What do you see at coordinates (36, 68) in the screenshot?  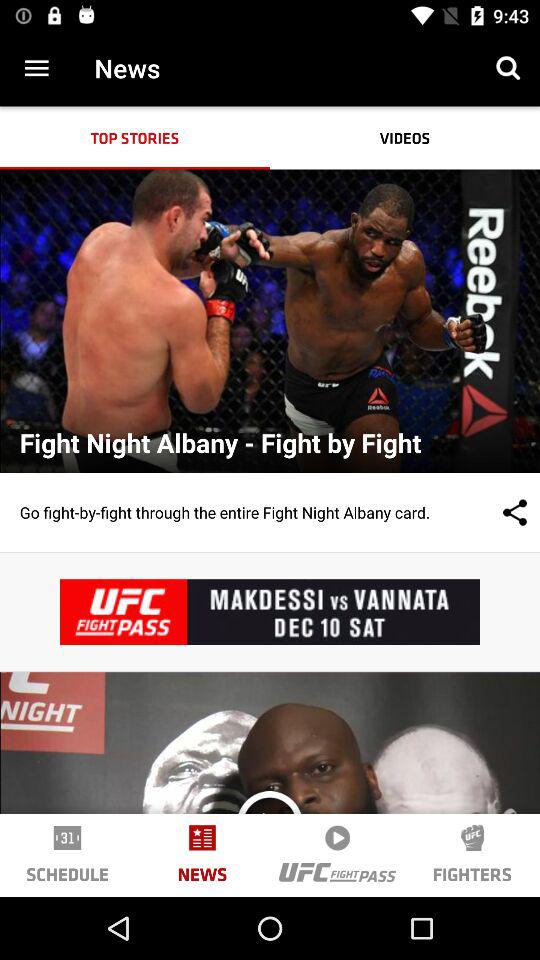 I see `turn off item next to the news` at bounding box center [36, 68].